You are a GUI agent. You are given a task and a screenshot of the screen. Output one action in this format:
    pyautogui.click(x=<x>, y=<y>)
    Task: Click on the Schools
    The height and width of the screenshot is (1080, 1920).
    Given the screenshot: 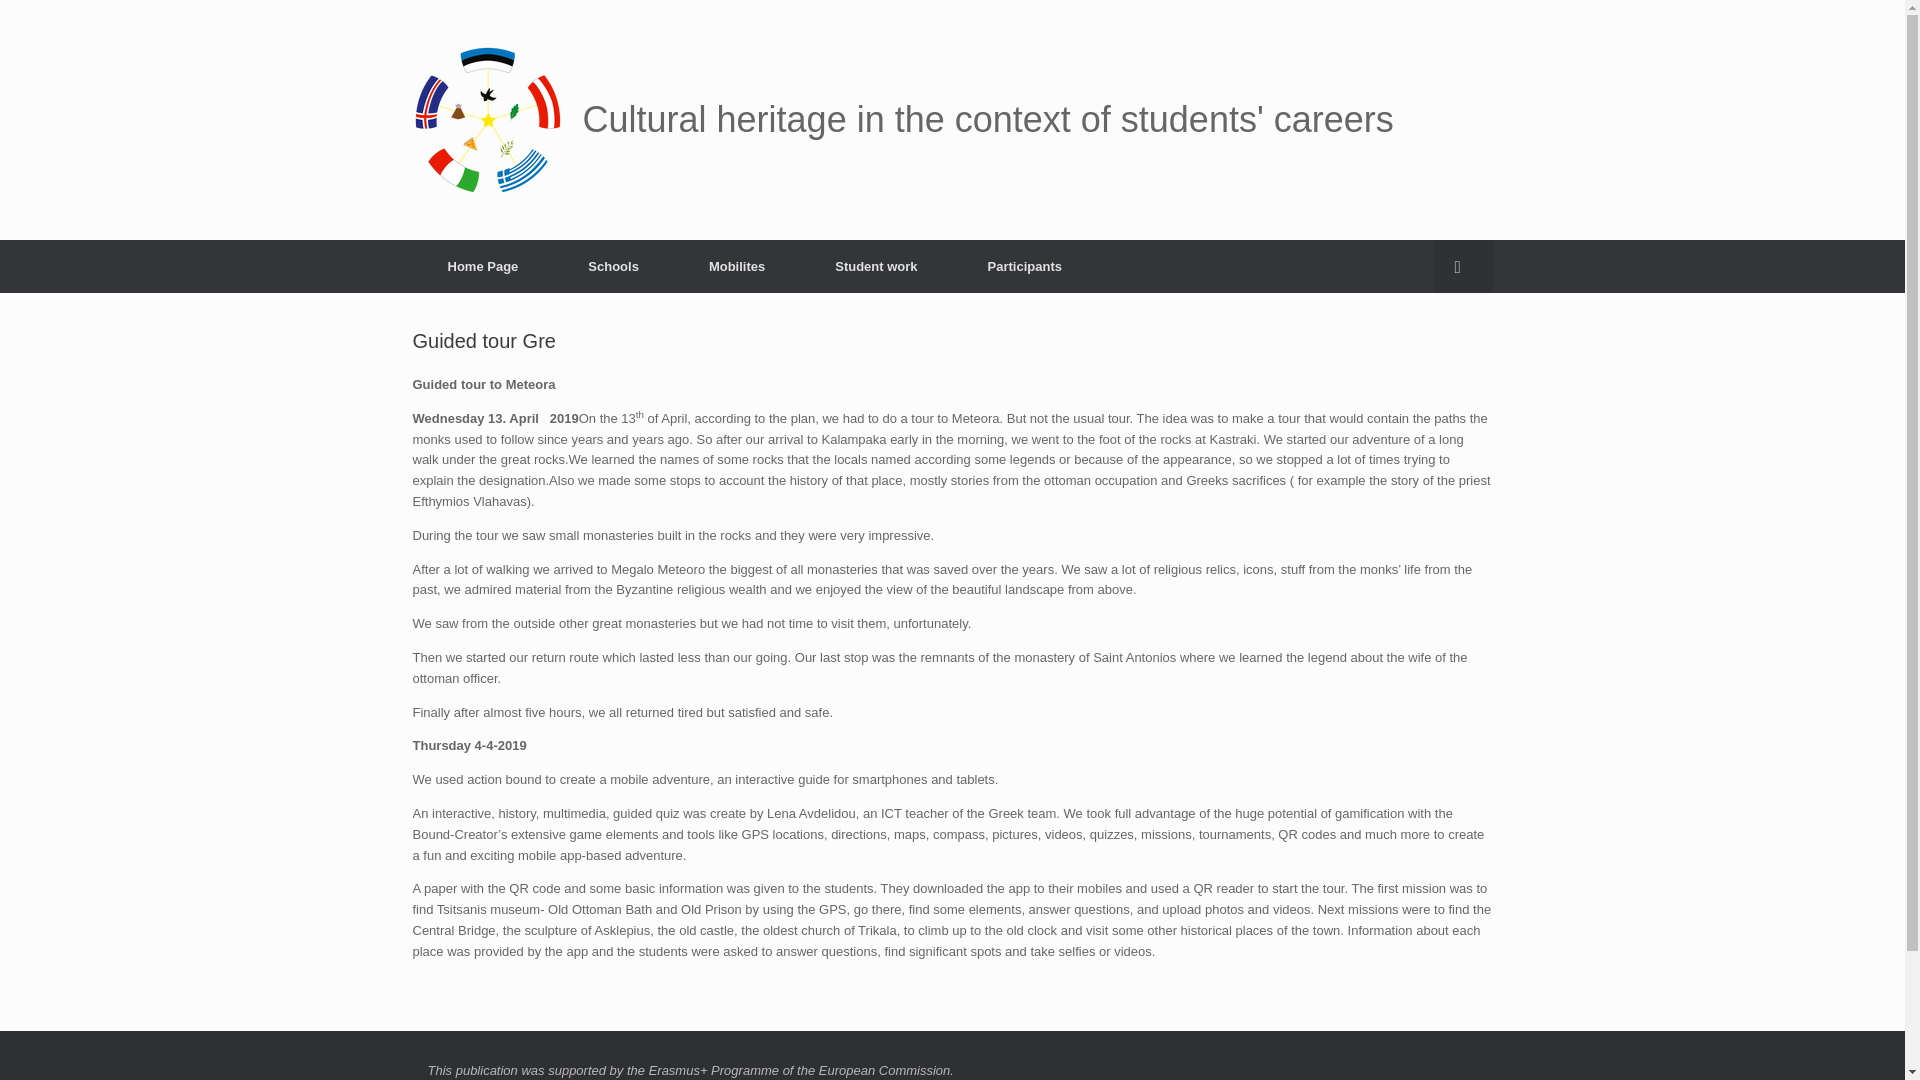 What is the action you would take?
    pyautogui.click(x=612, y=266)
    